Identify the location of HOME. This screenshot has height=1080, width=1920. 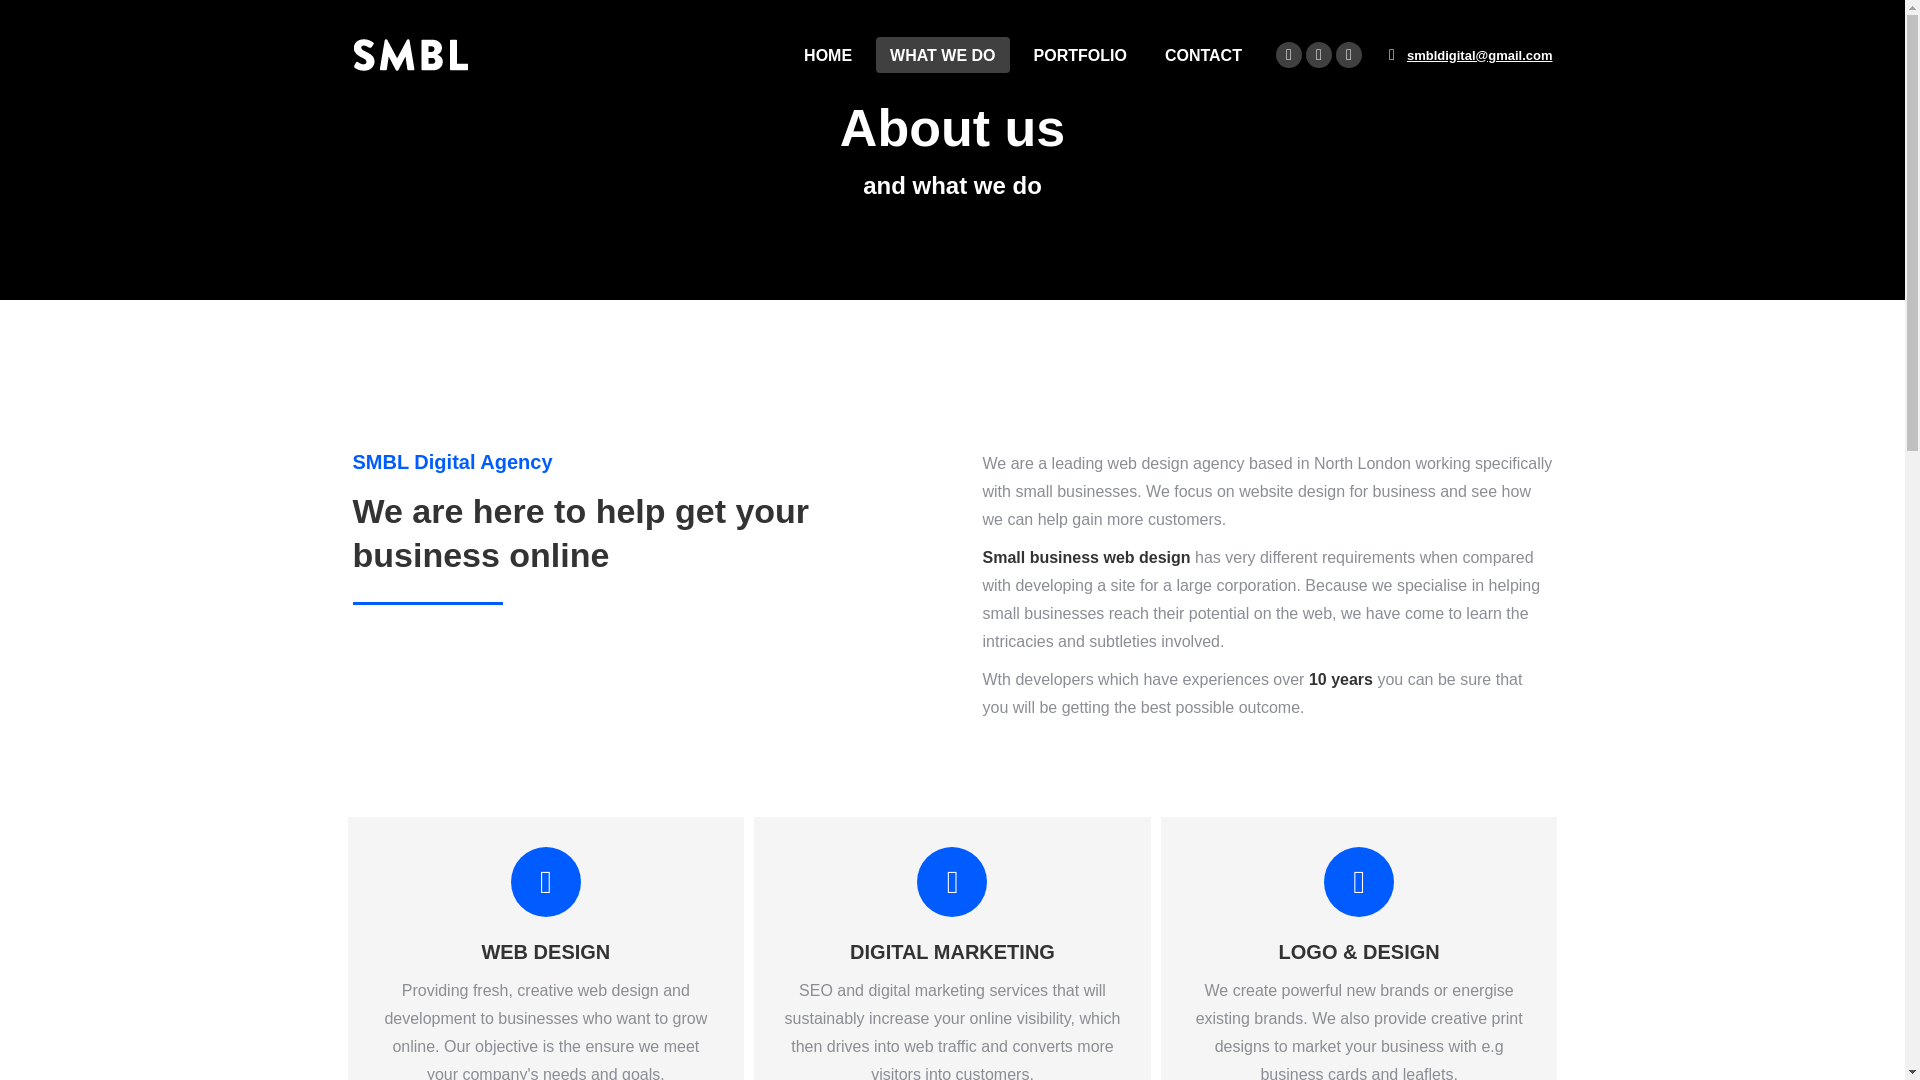
(827, 54).